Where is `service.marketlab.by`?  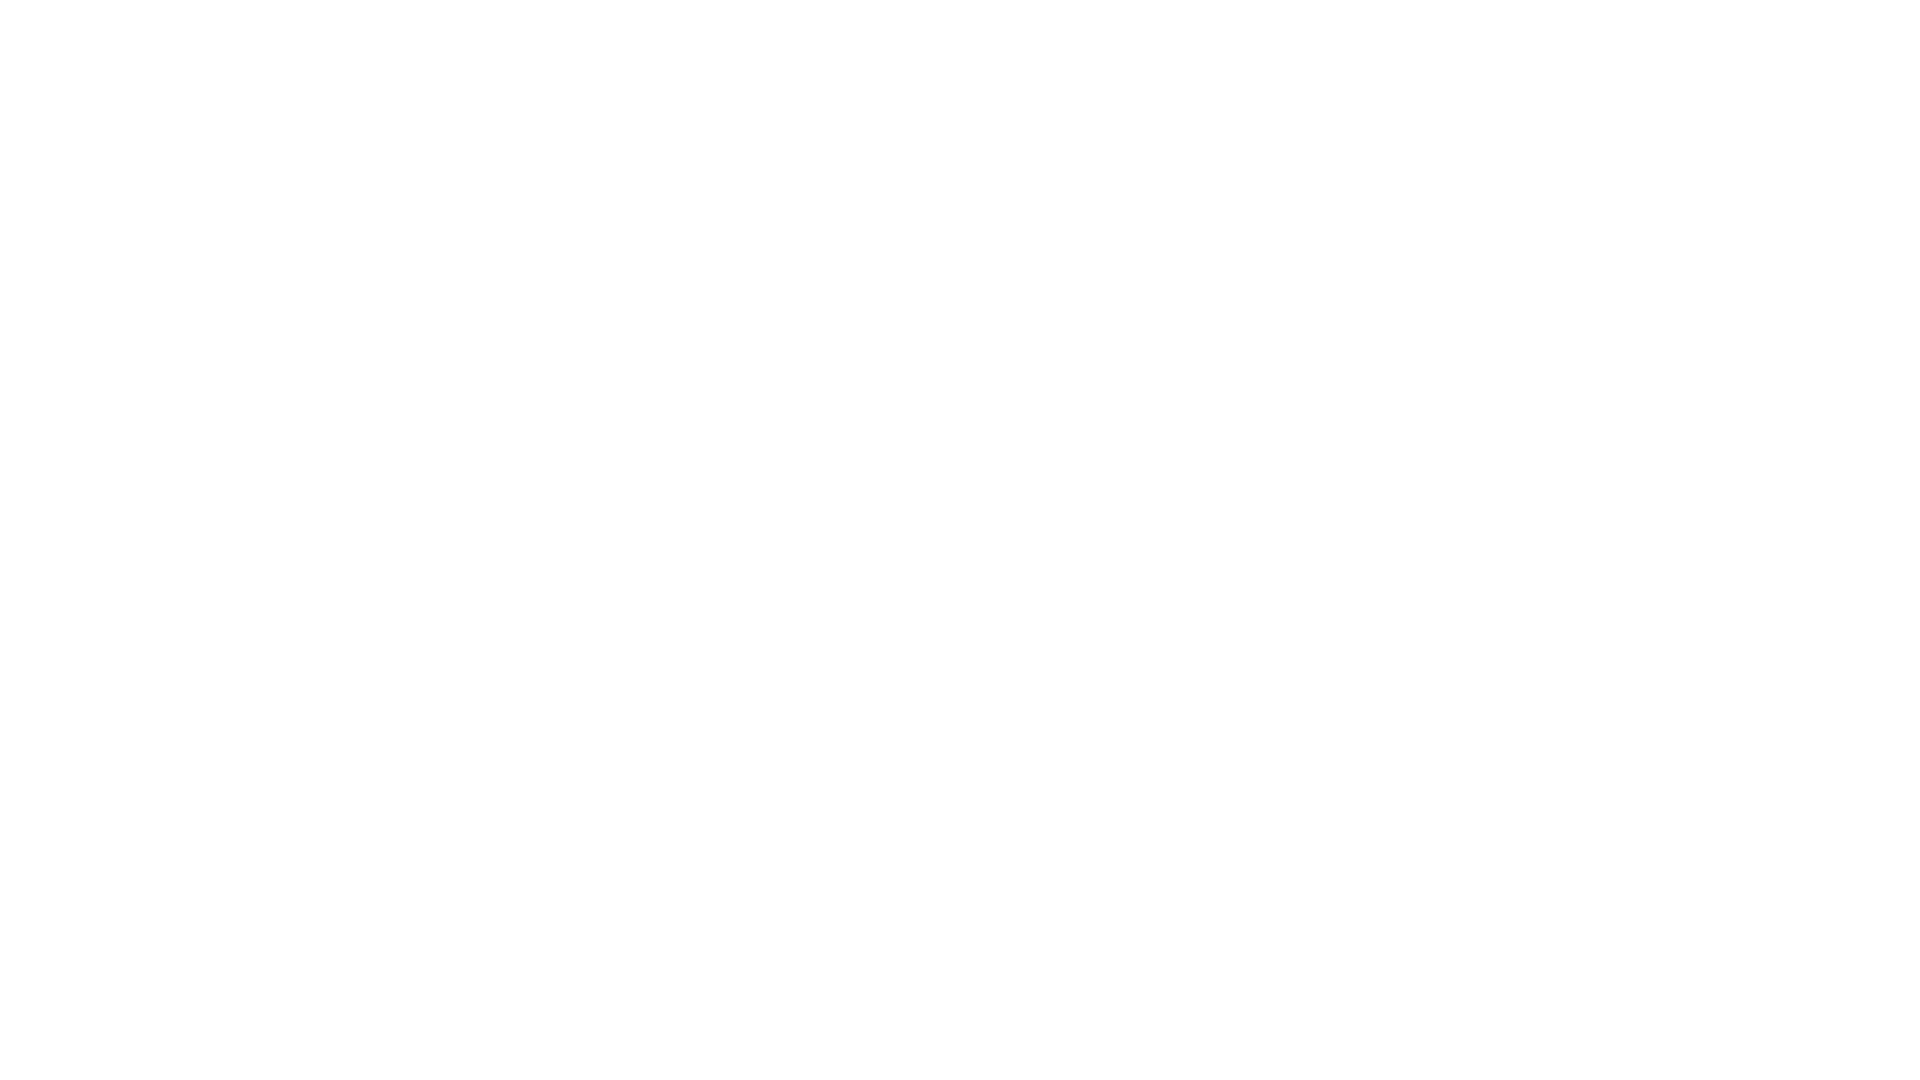 service.marketlab.by is located at coordinates (1424, 502).